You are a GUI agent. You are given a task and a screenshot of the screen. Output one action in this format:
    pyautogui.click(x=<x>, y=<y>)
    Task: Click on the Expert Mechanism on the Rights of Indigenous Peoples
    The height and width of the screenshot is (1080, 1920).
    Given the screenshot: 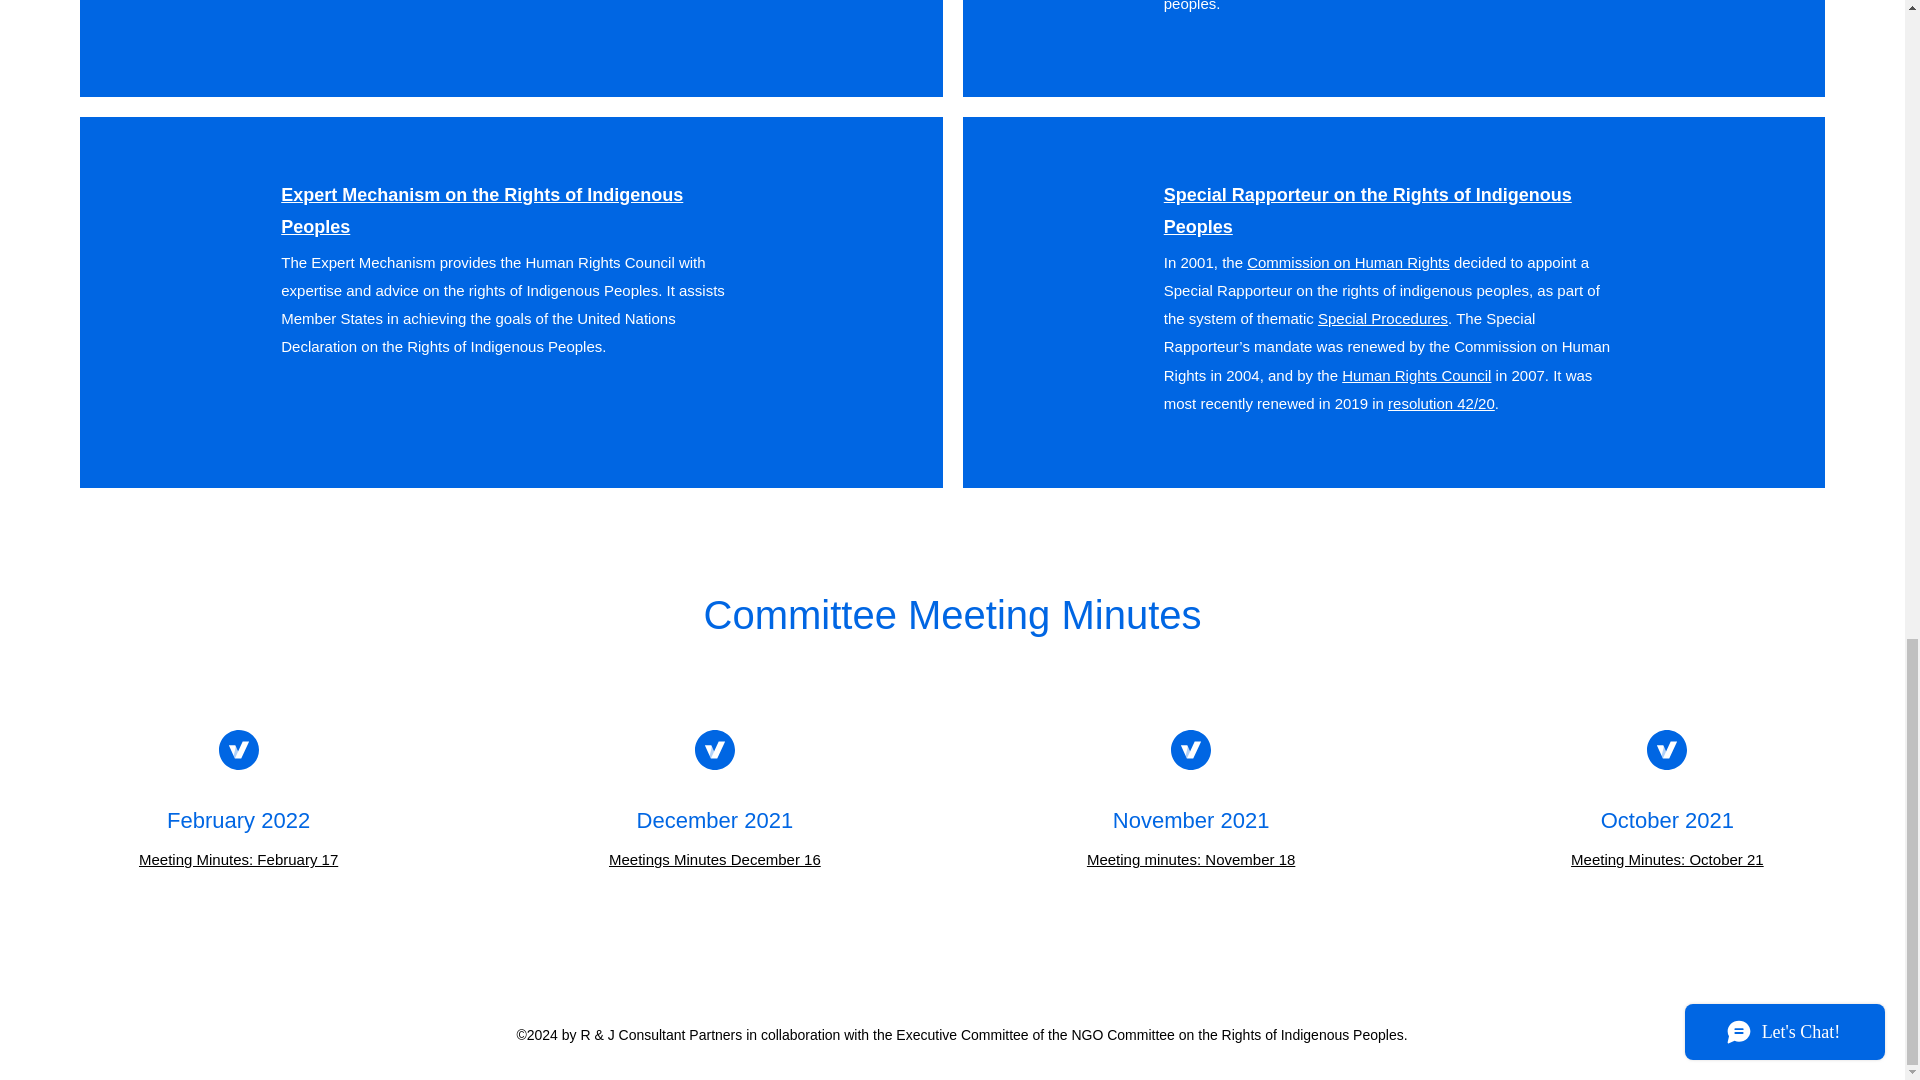 What is the action you would take?
    pyautogui.click(x=482, y=210)
    